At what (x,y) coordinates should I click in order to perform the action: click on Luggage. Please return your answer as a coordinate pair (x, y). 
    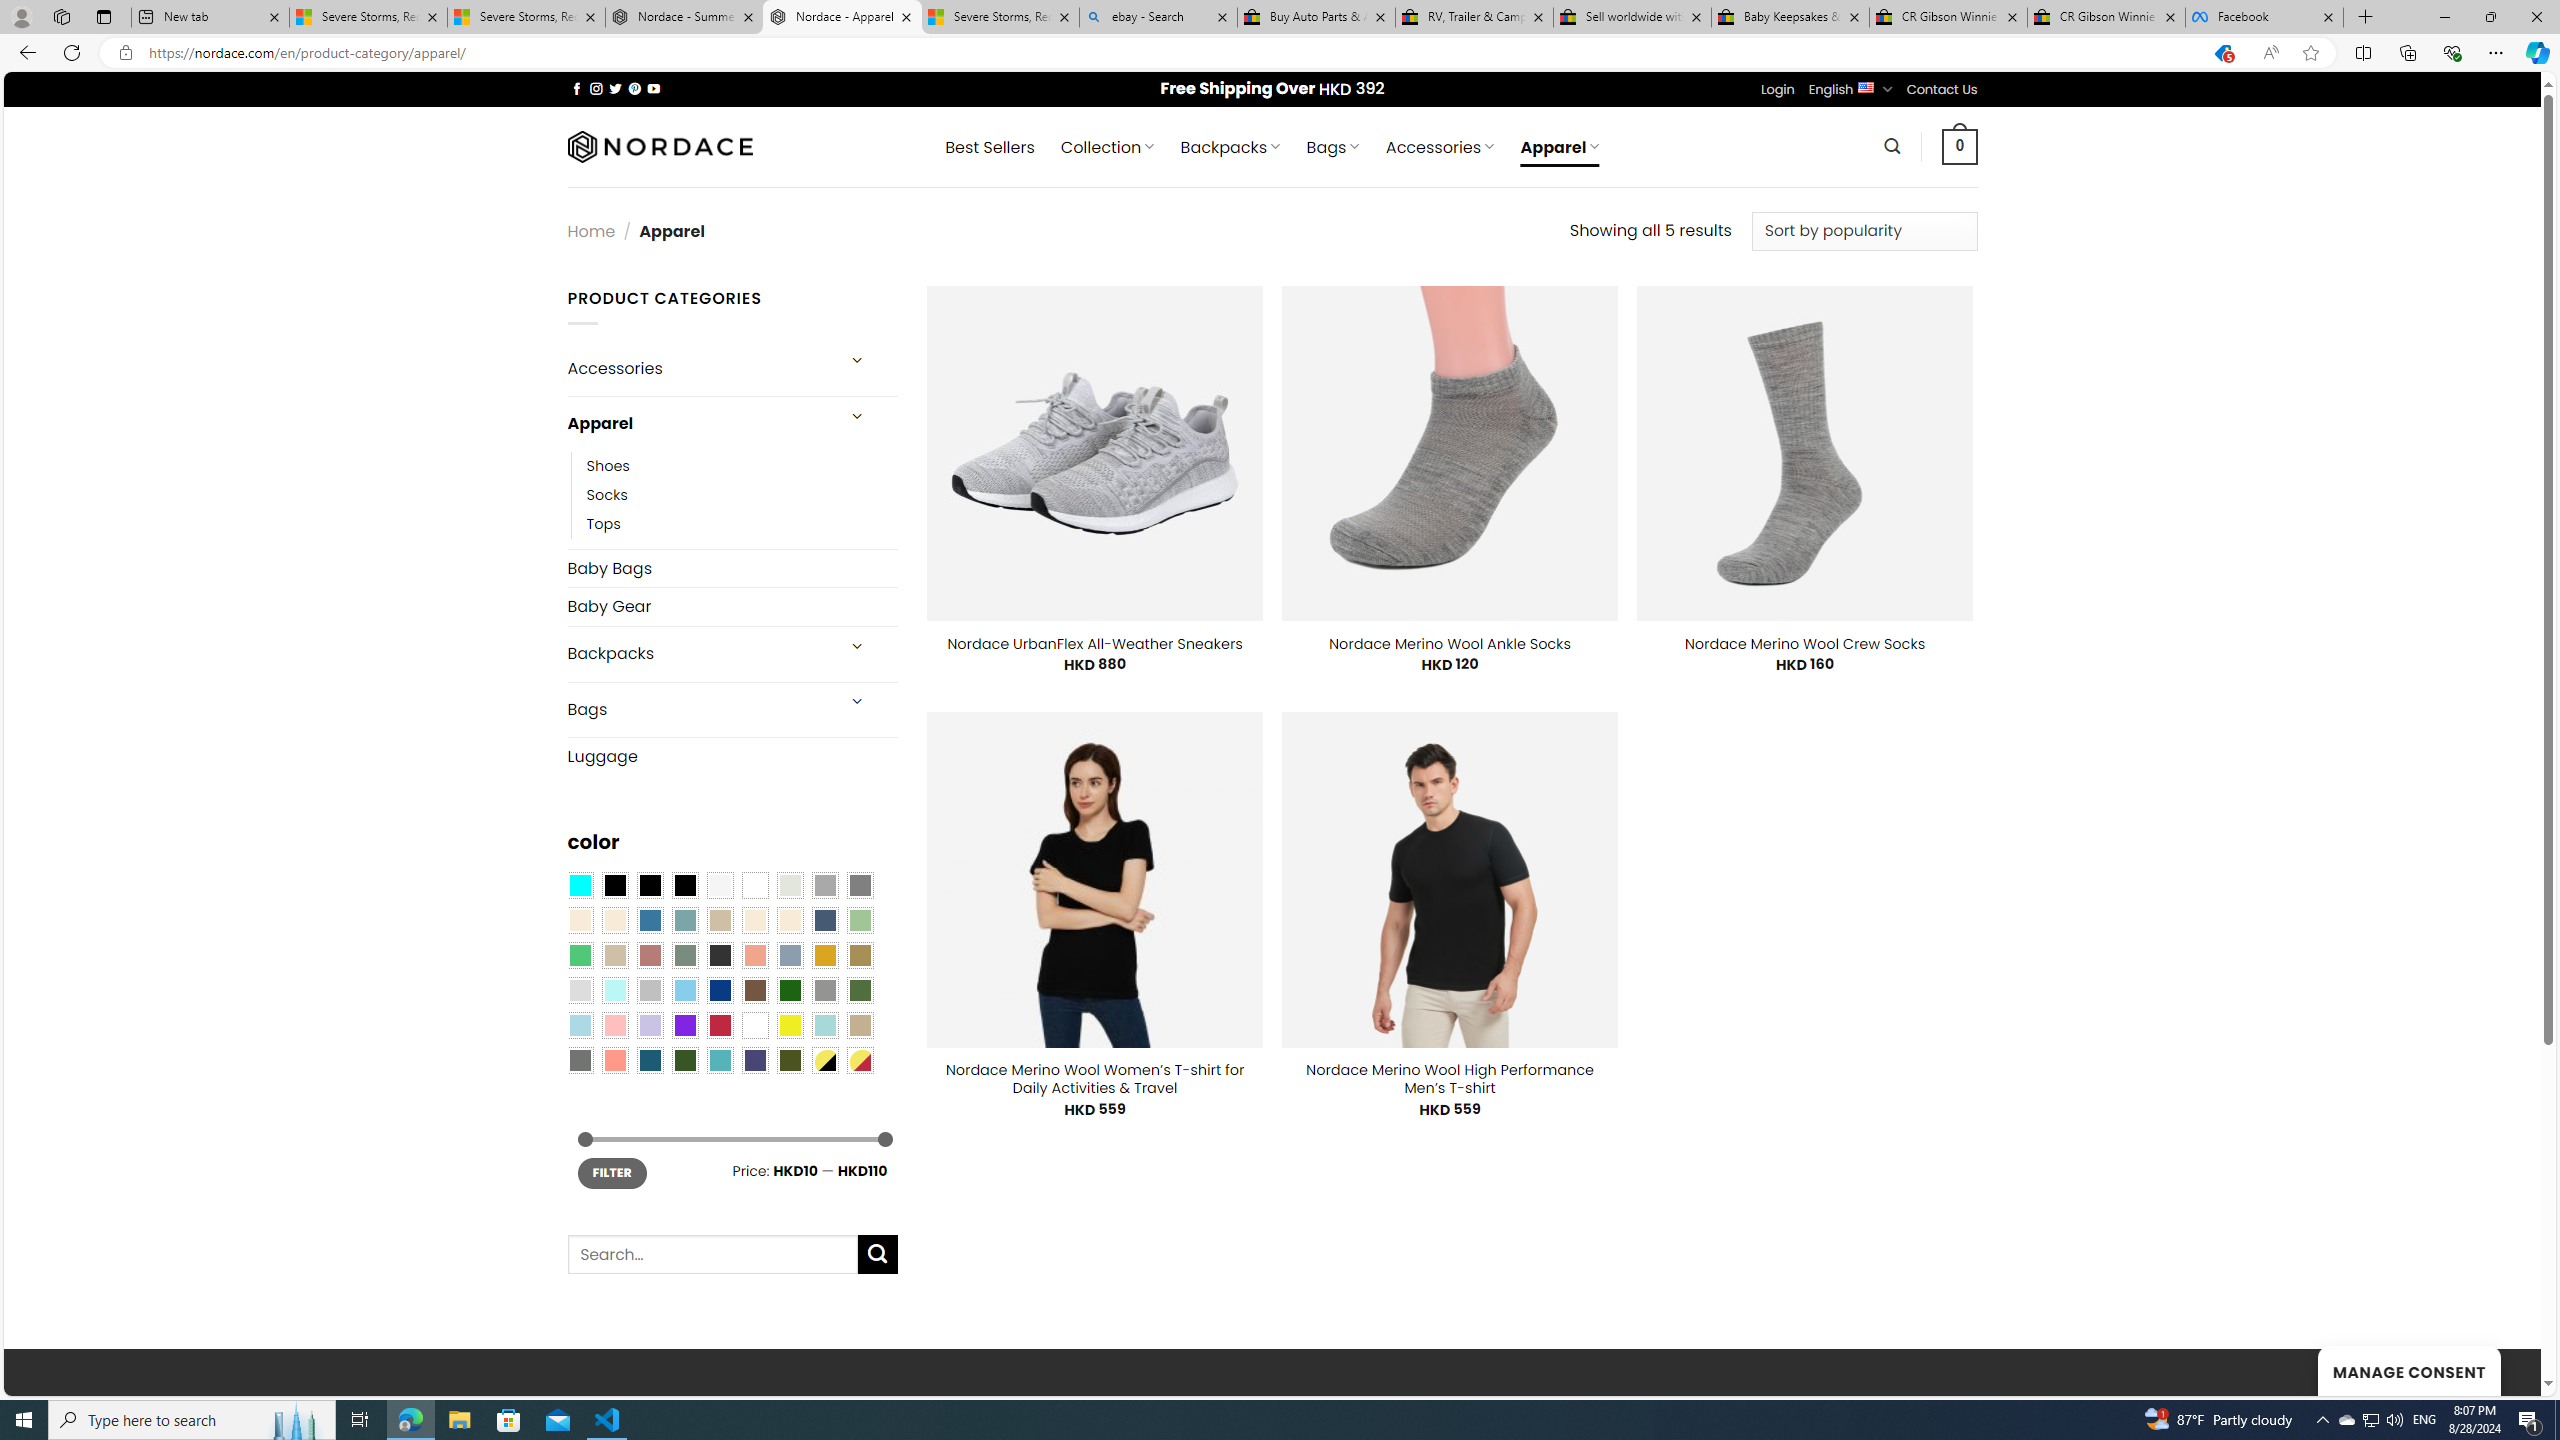
    Looking at the image, I should click on (732, 756).